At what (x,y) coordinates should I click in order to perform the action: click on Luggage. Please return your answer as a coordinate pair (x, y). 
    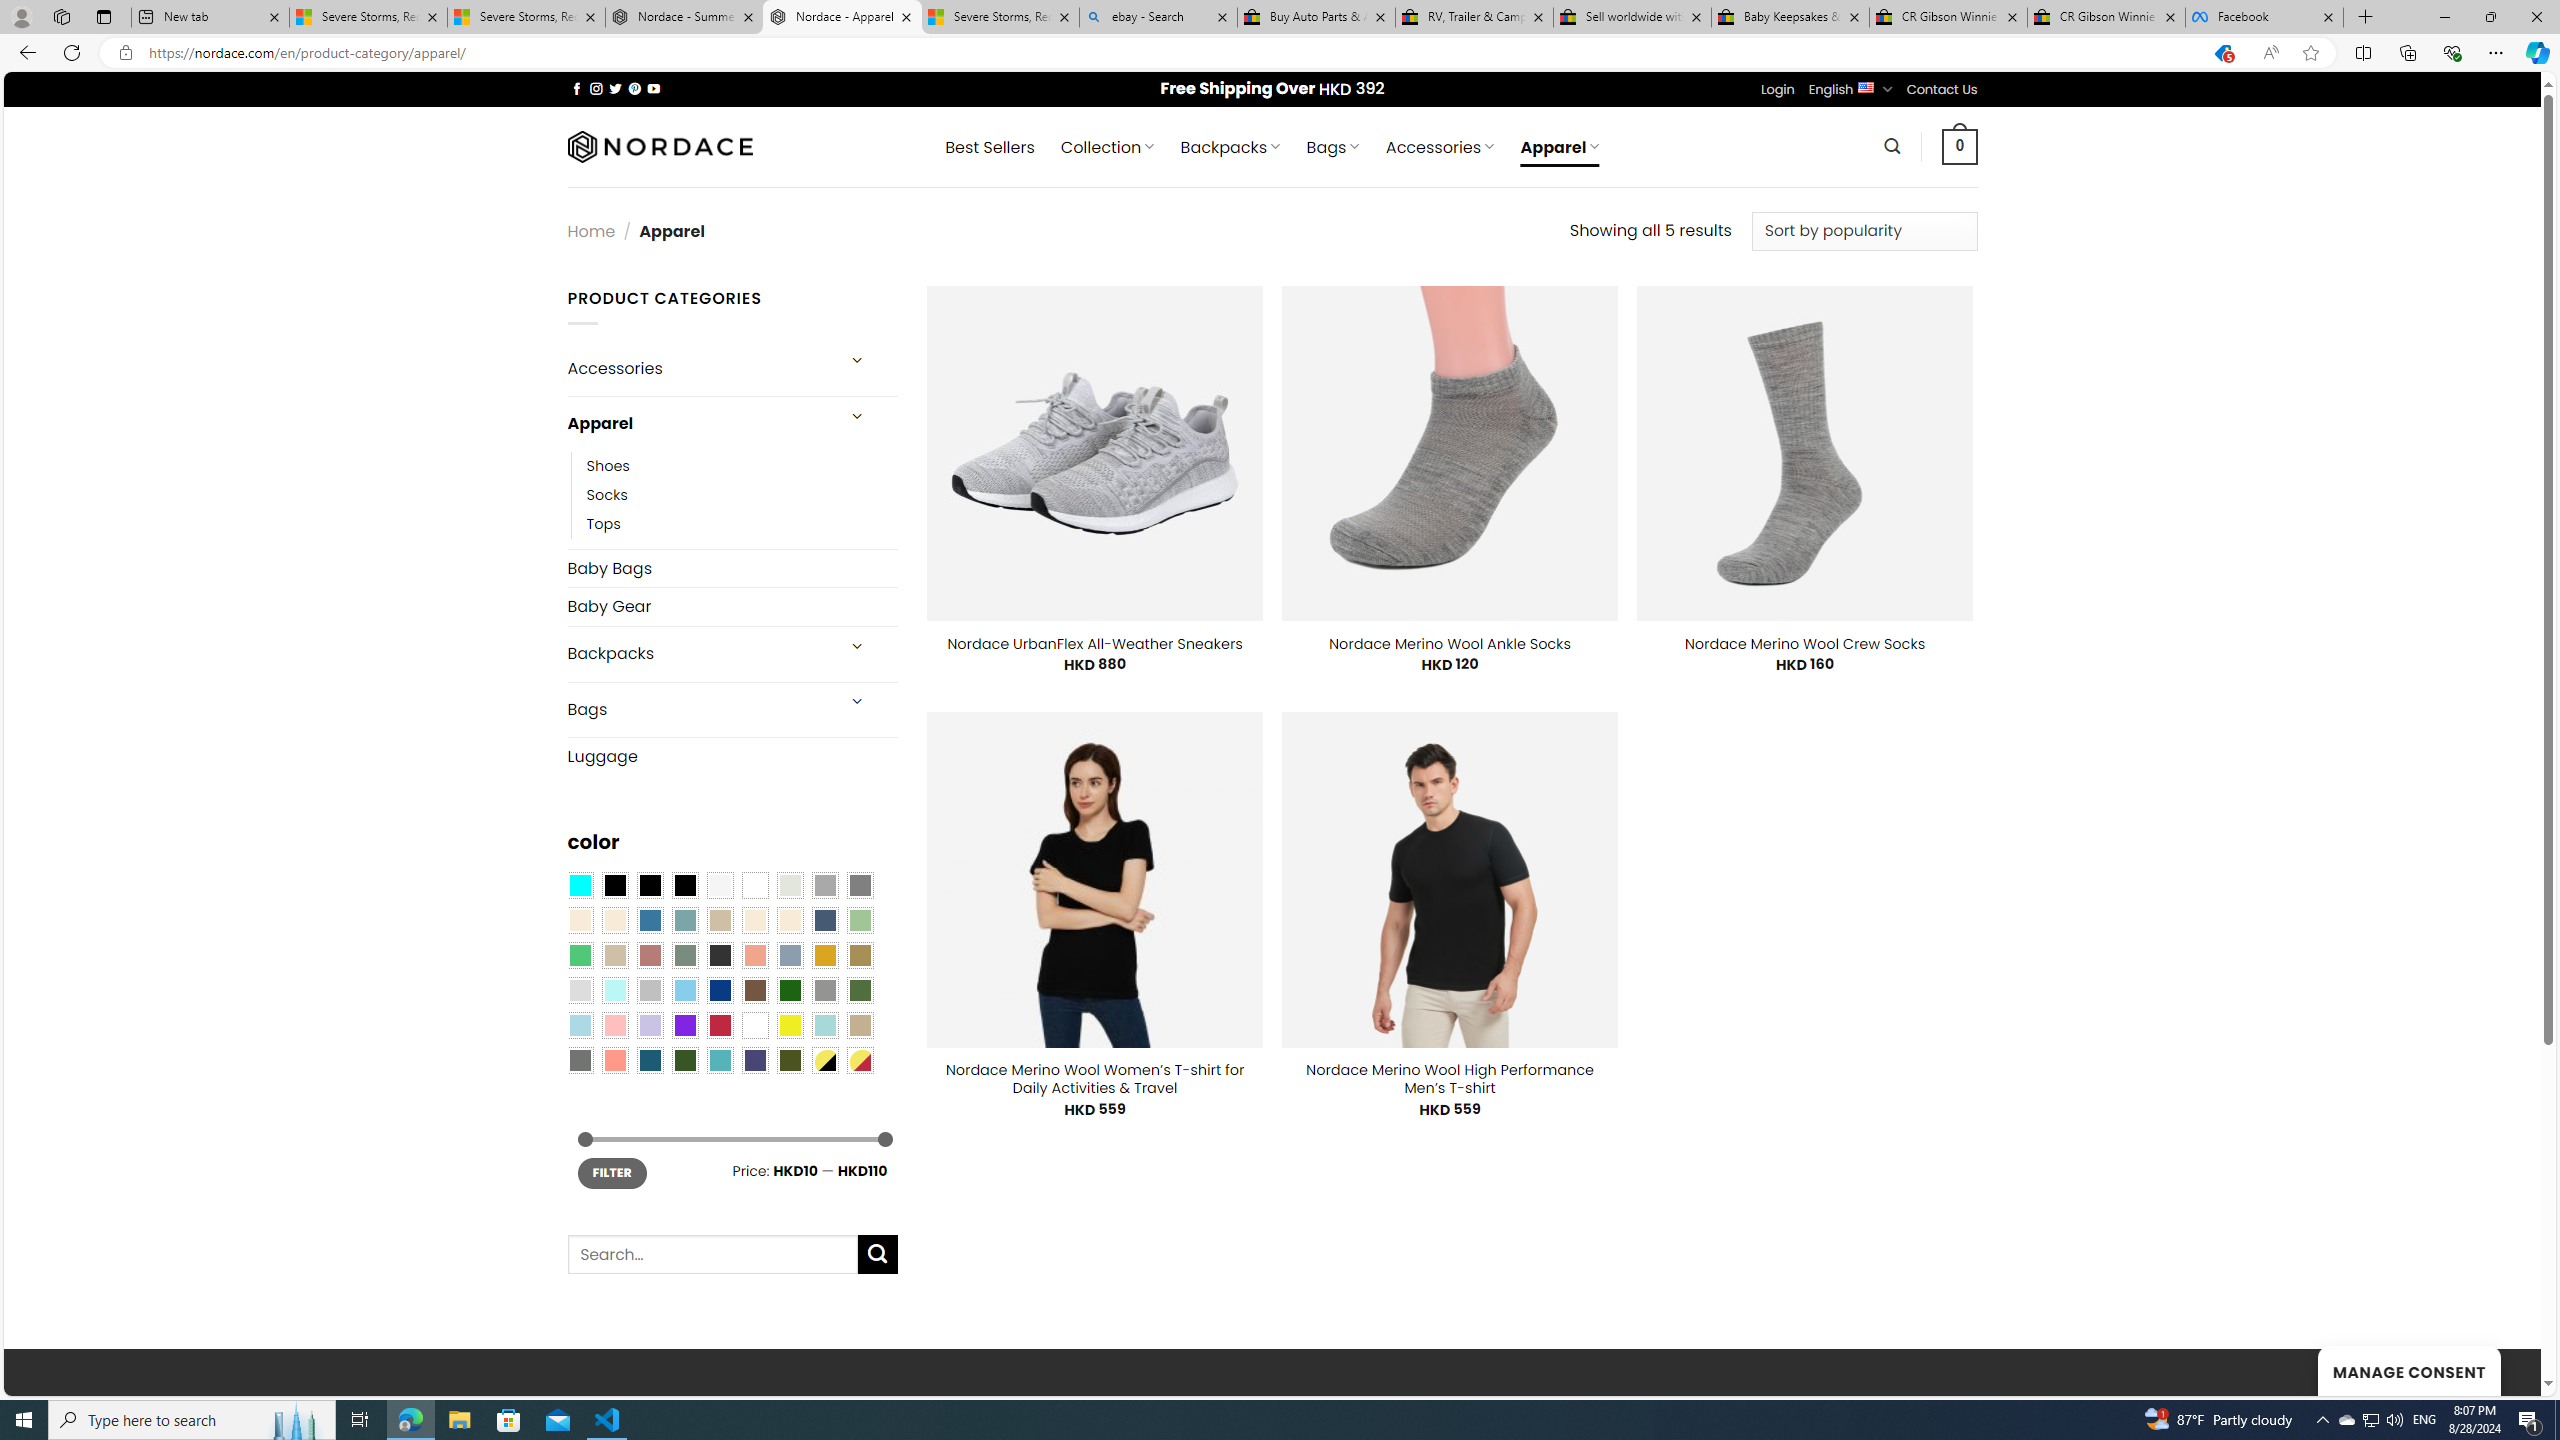
    Looking at the image, I should click on (732, 756).